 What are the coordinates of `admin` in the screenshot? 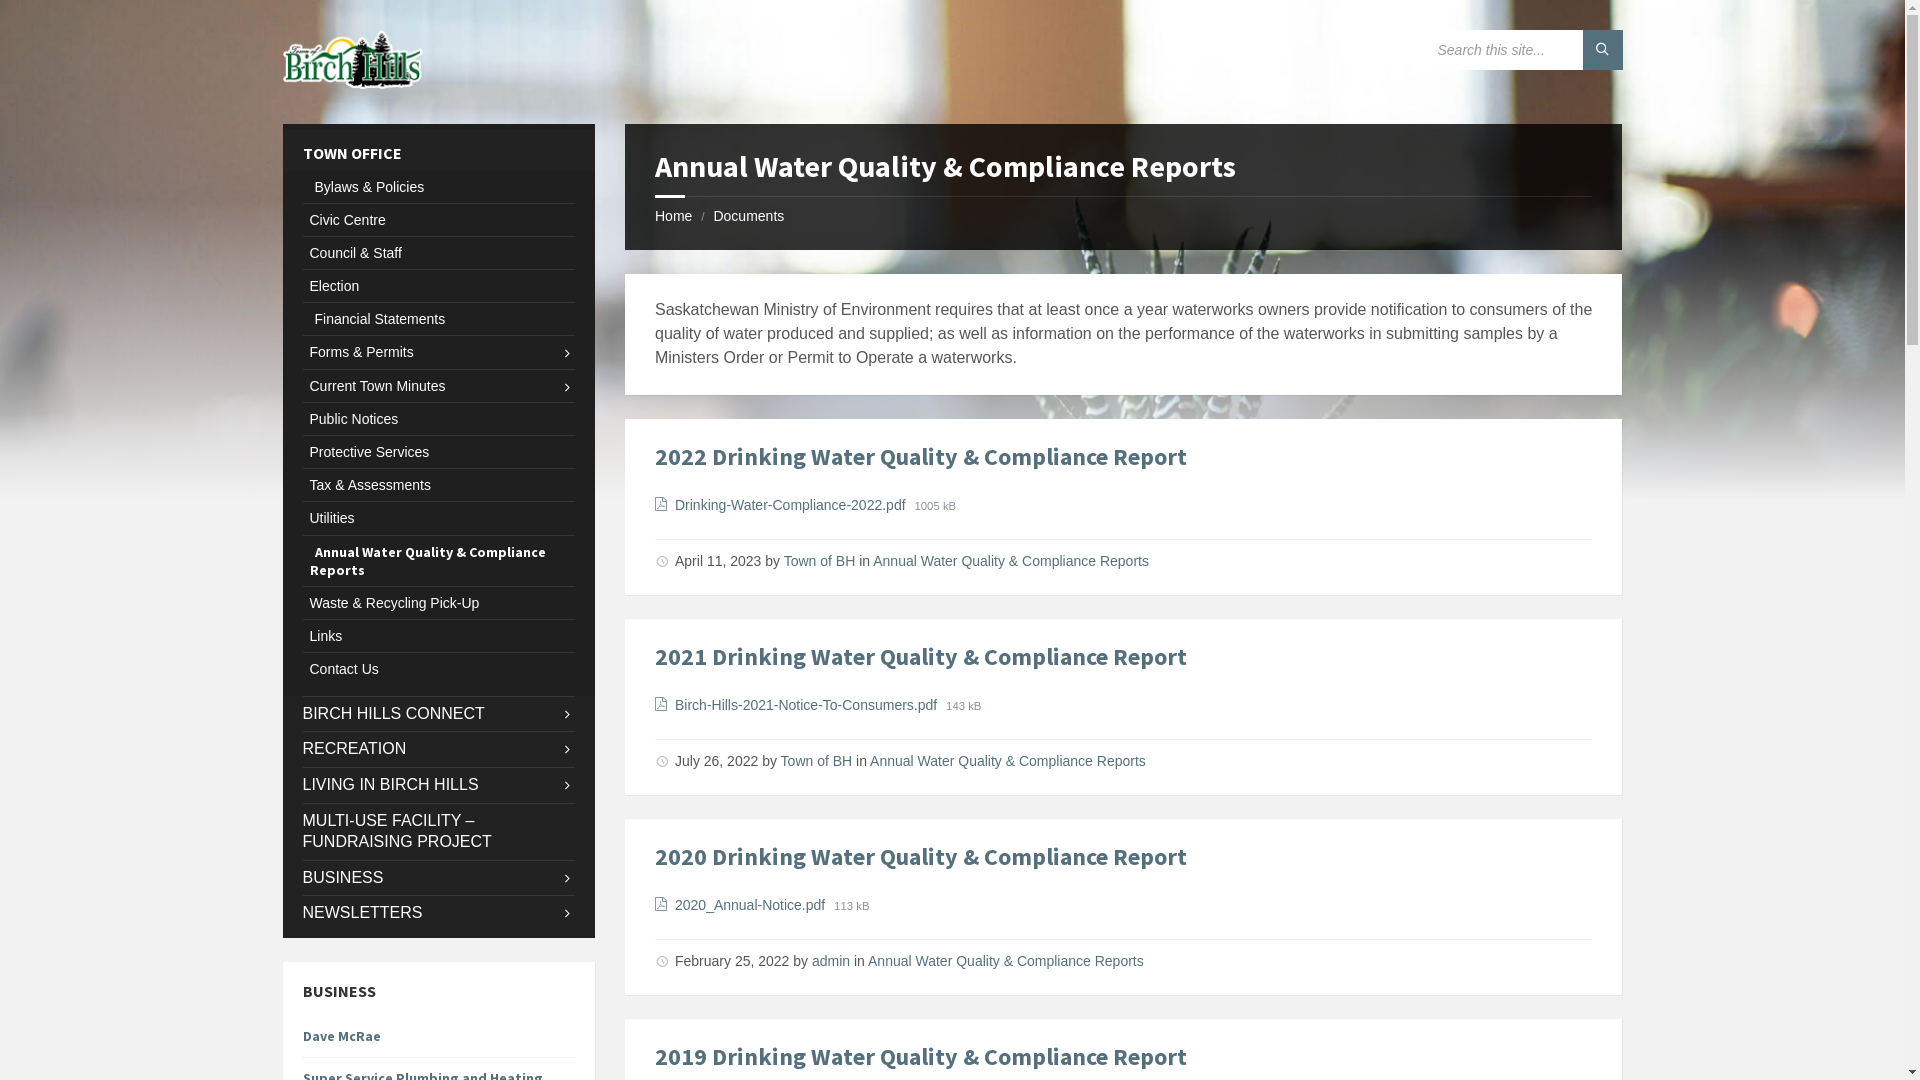 It's located at (831, 961).